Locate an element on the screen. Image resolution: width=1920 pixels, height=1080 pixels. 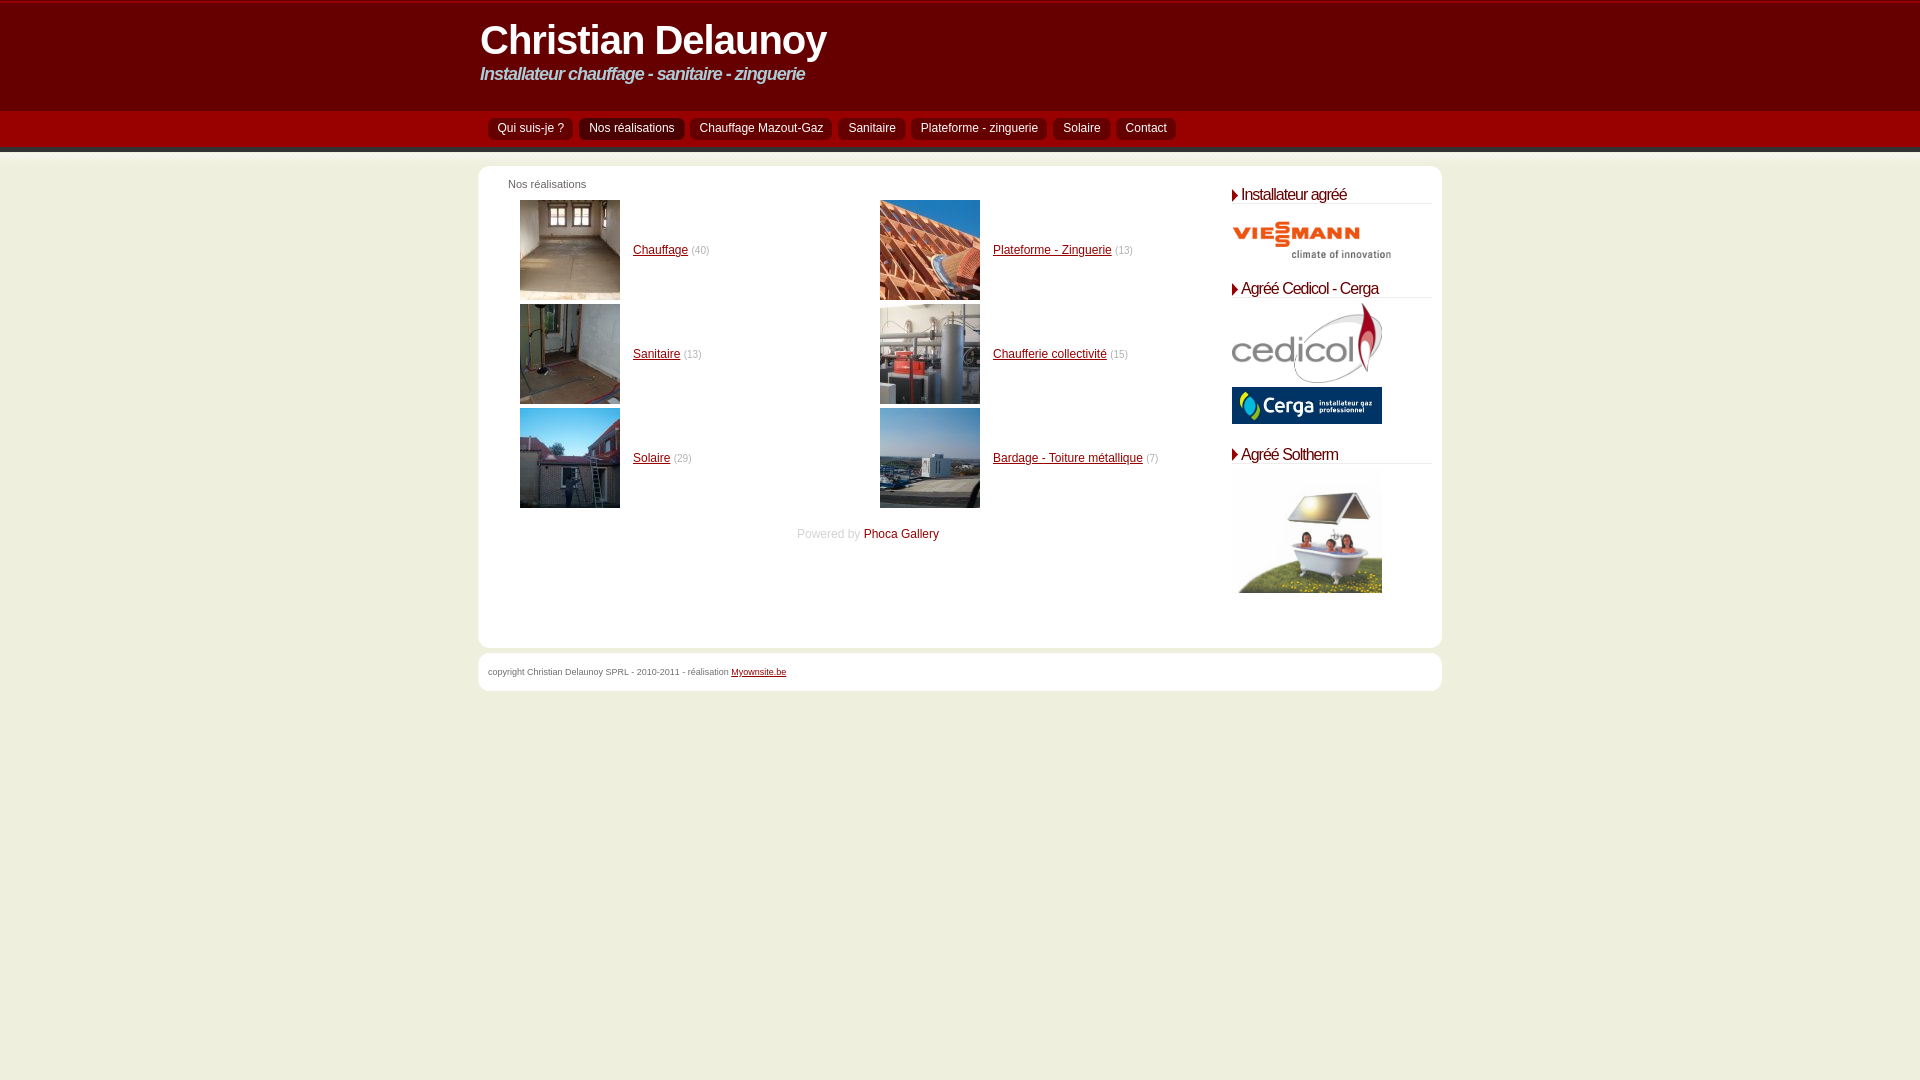
logo cerga is located at coordinates (1307, 406).